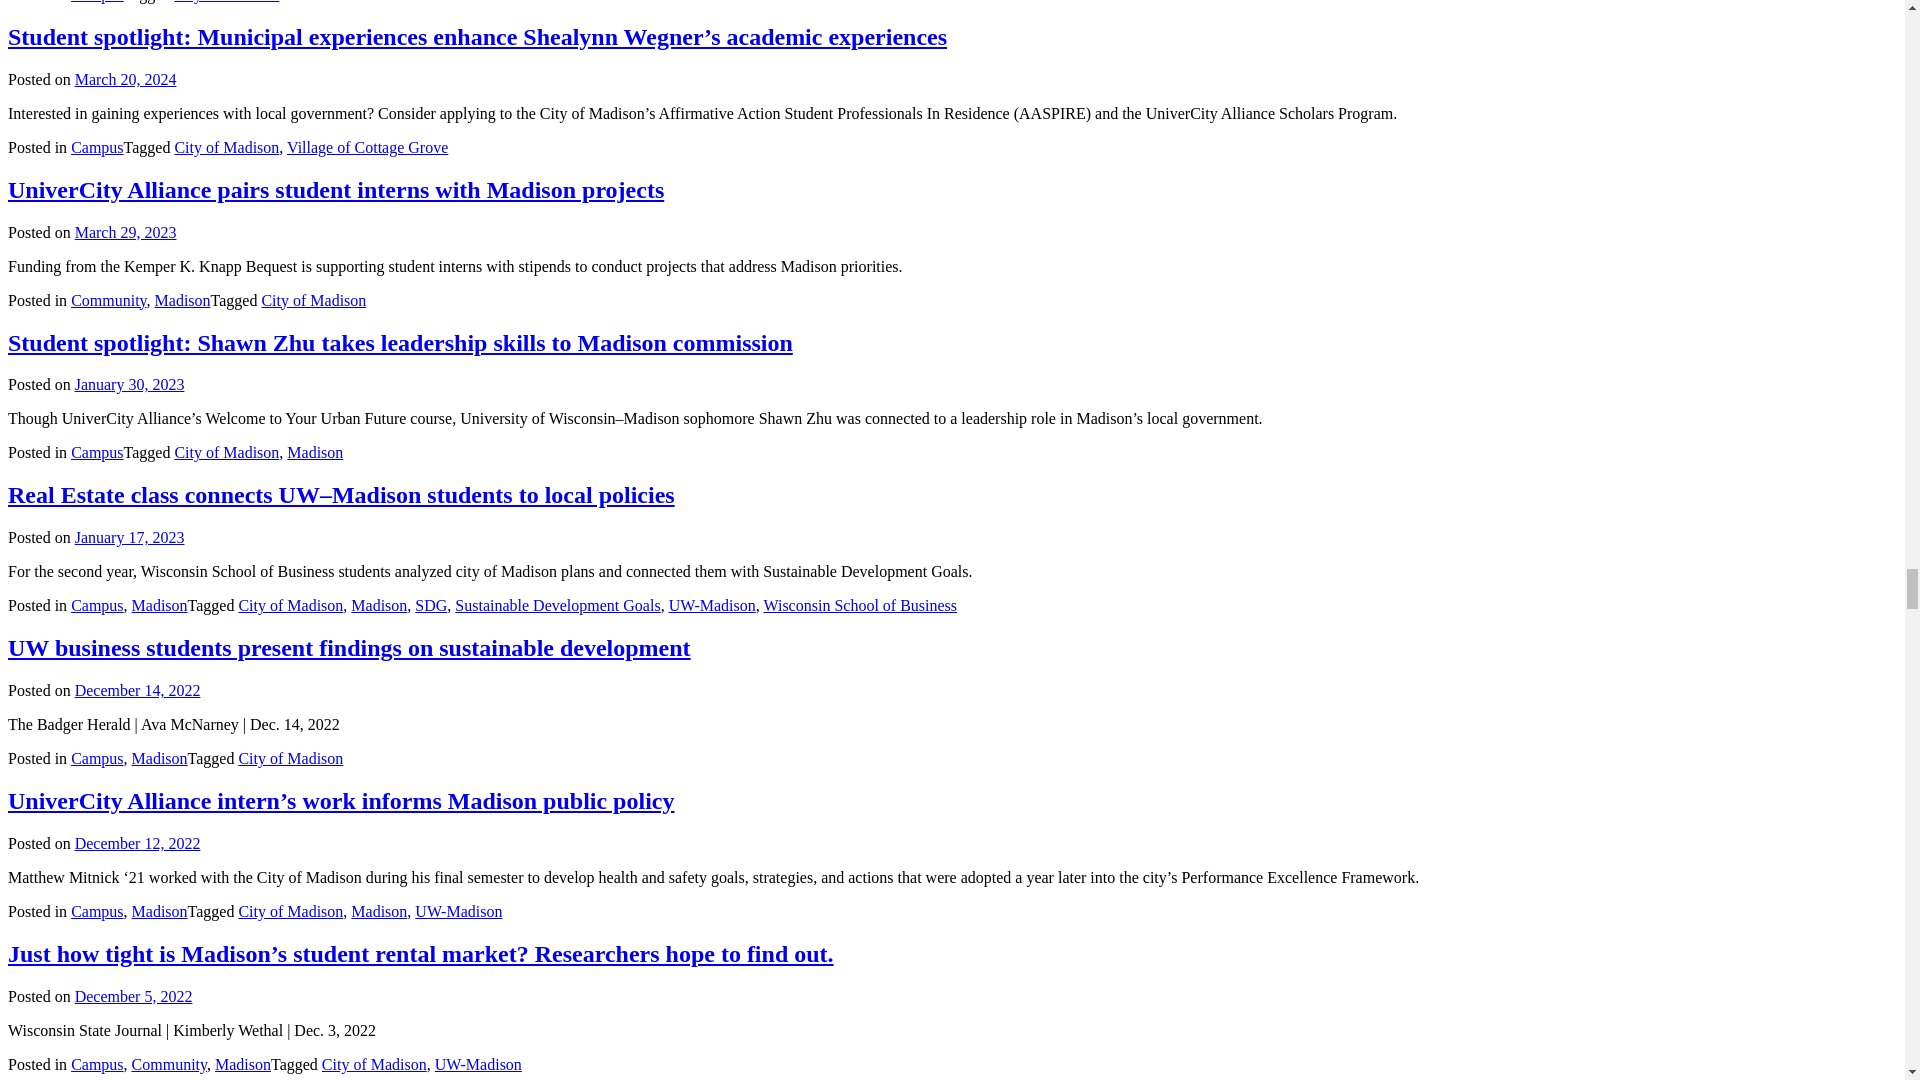  What do you see at coordinates (226, 2) in the screenshot?
I see `City of Madison` at bounding box center [226, 2].